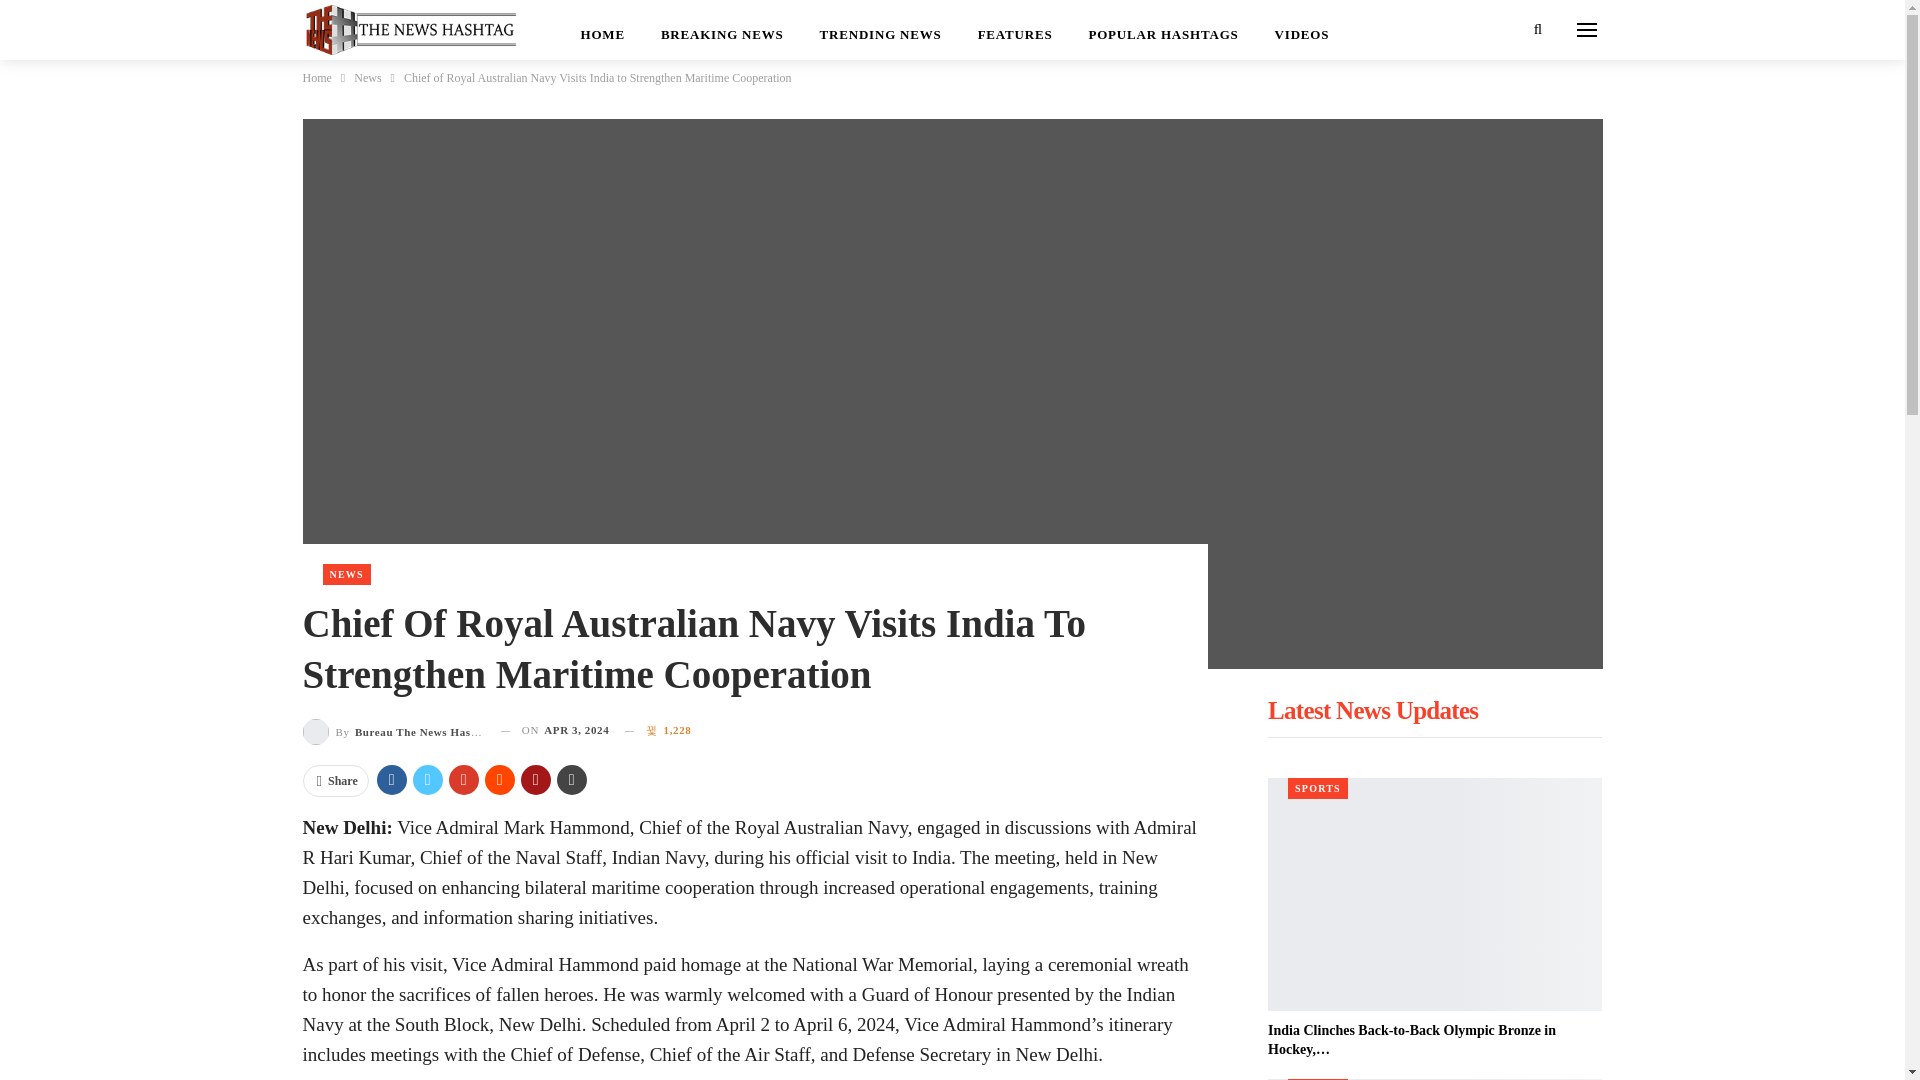  I want to click on Browse Author Articles, so click(393, 730).